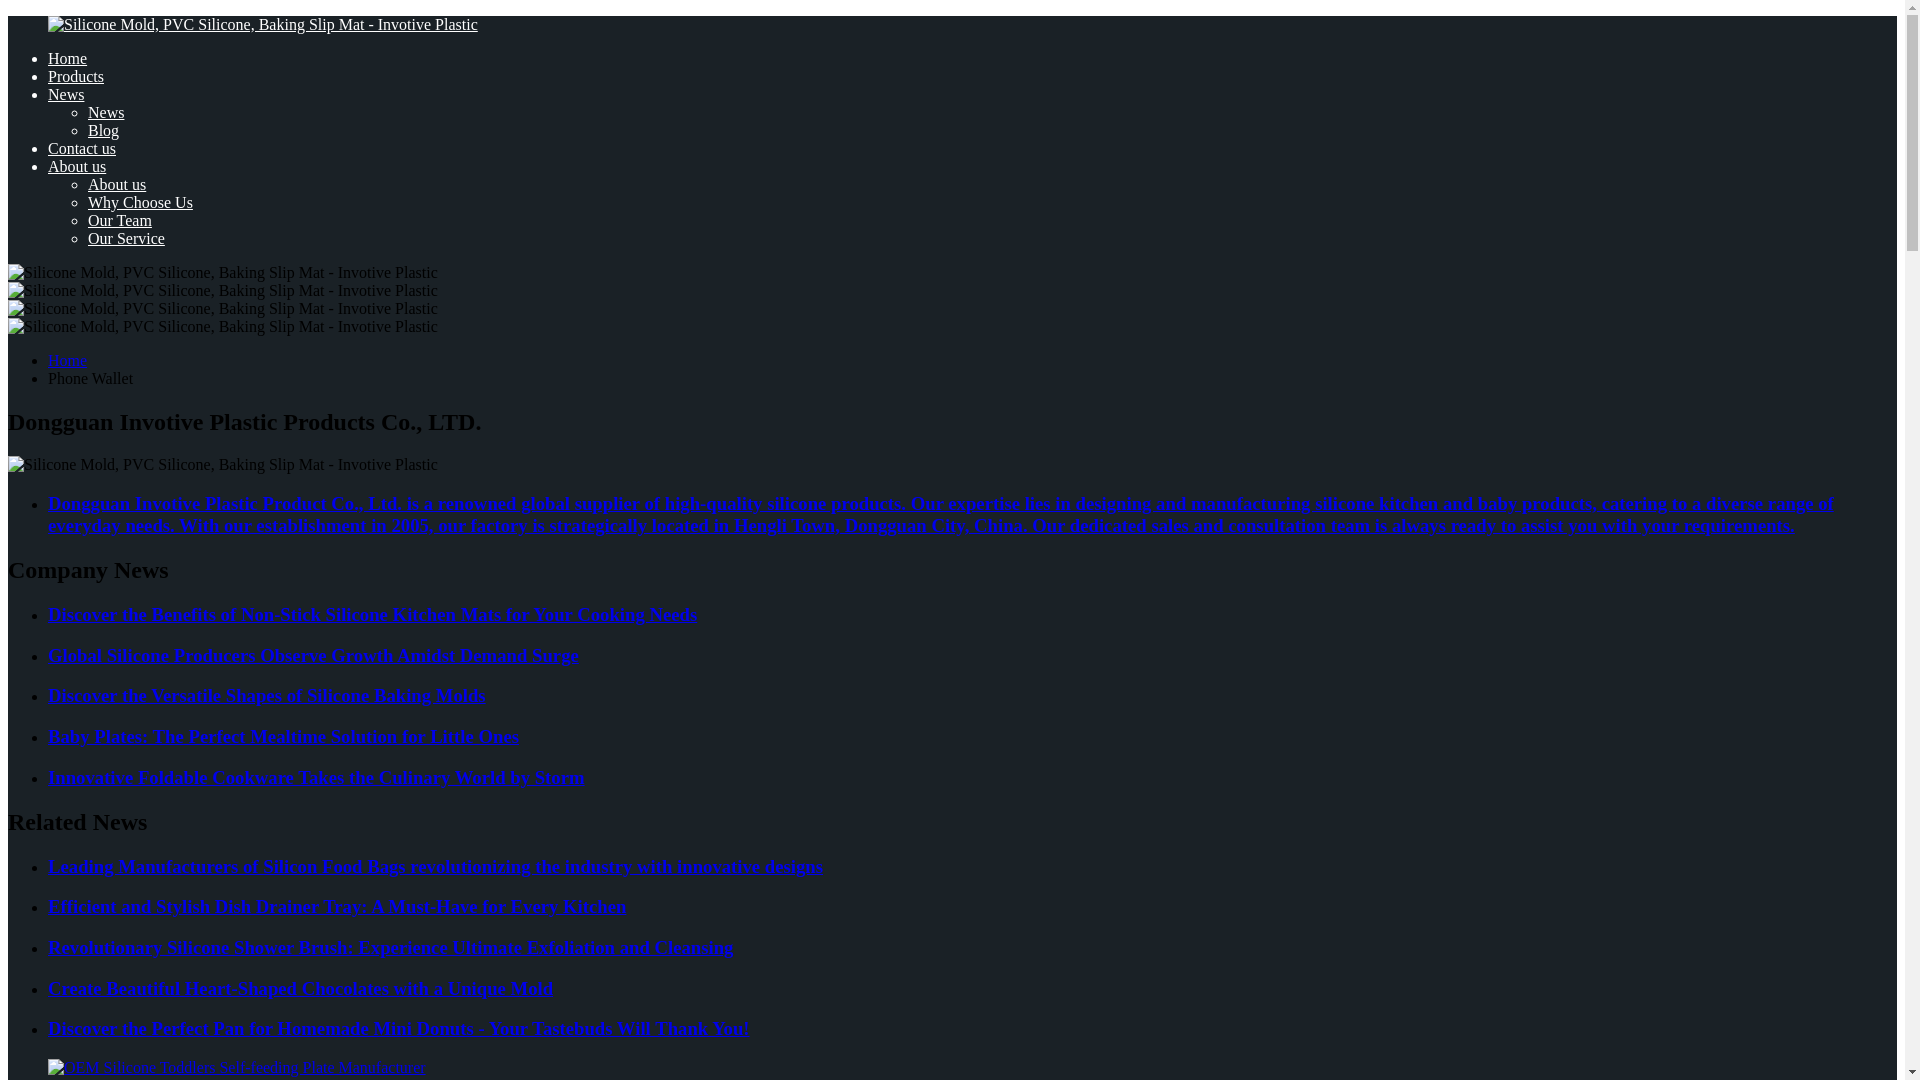 The width and height of the screenshot is (1920, 1080). What do you see at coordinates (76, 76) in the screenshot?
I see `Products` at bounding box center [76, 76].